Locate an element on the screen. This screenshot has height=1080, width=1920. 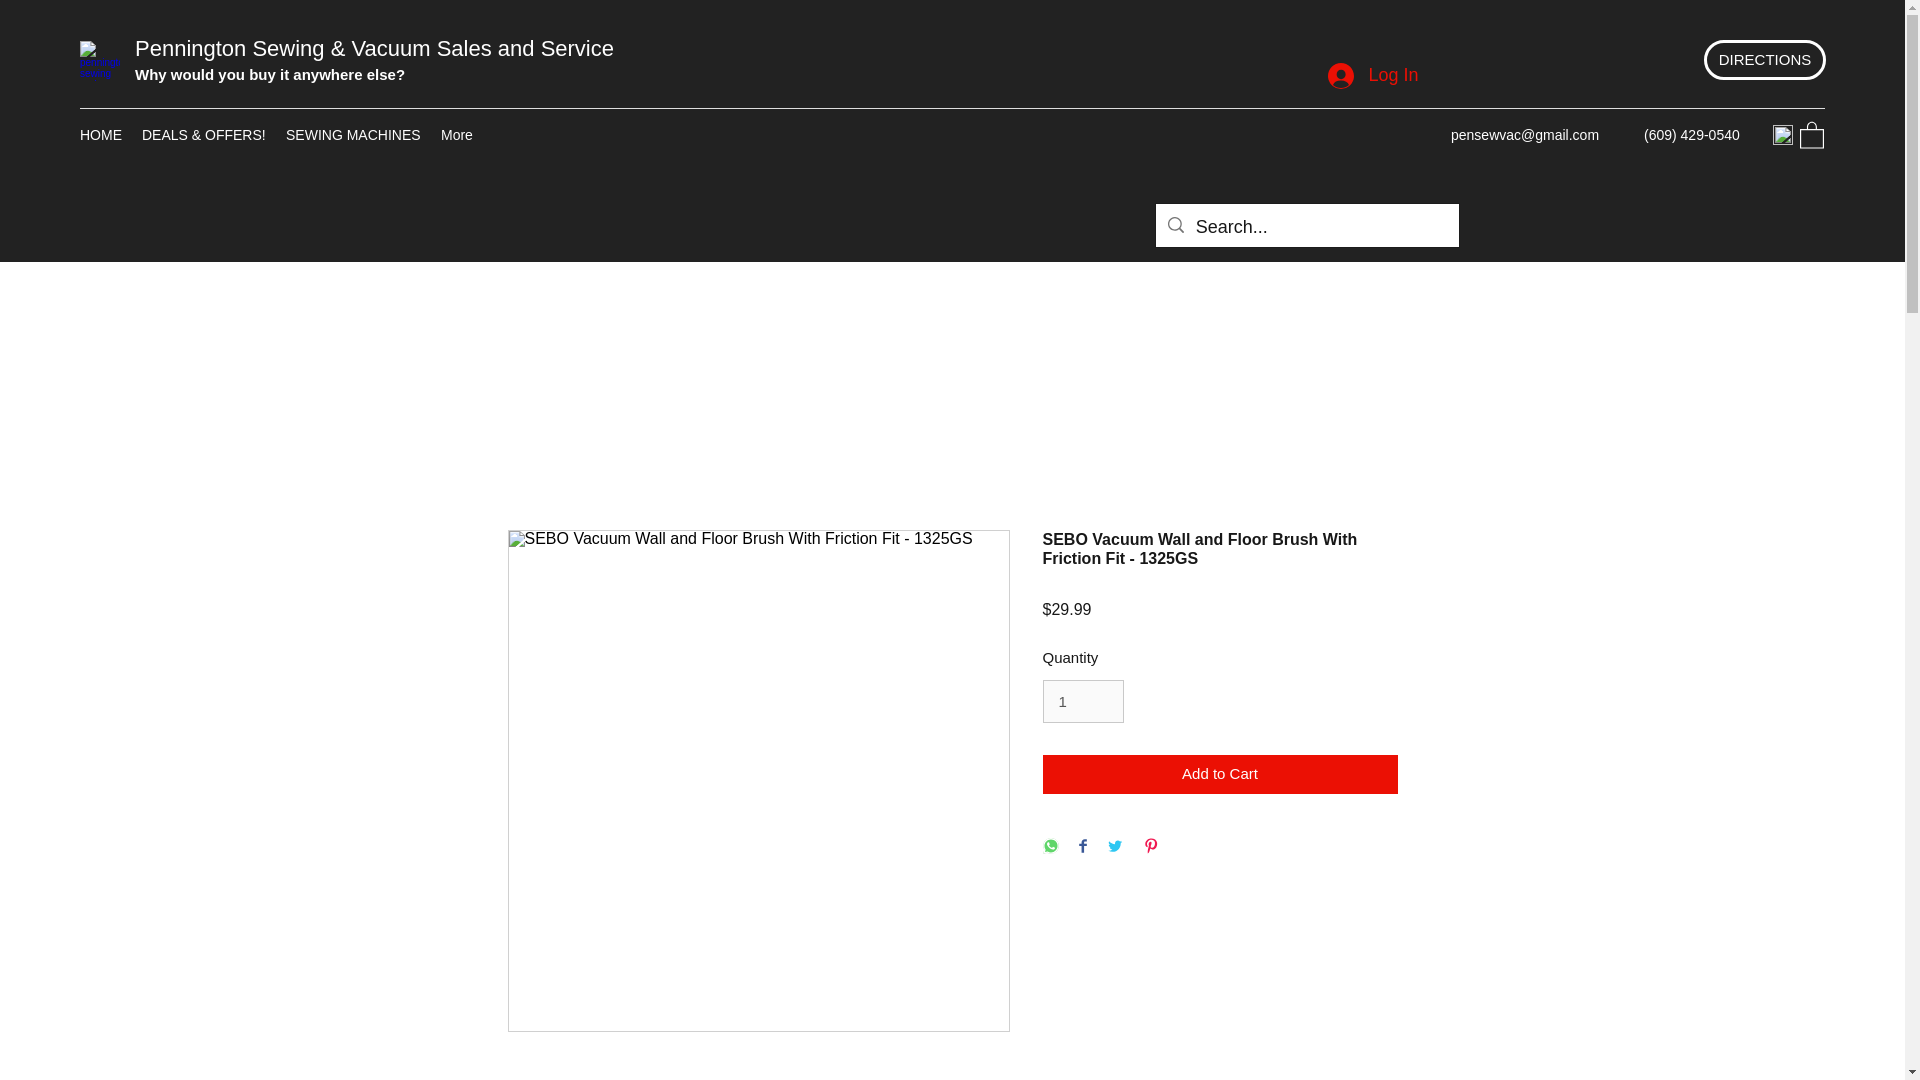
Add to Cart is located at coordinates (1220, 774).